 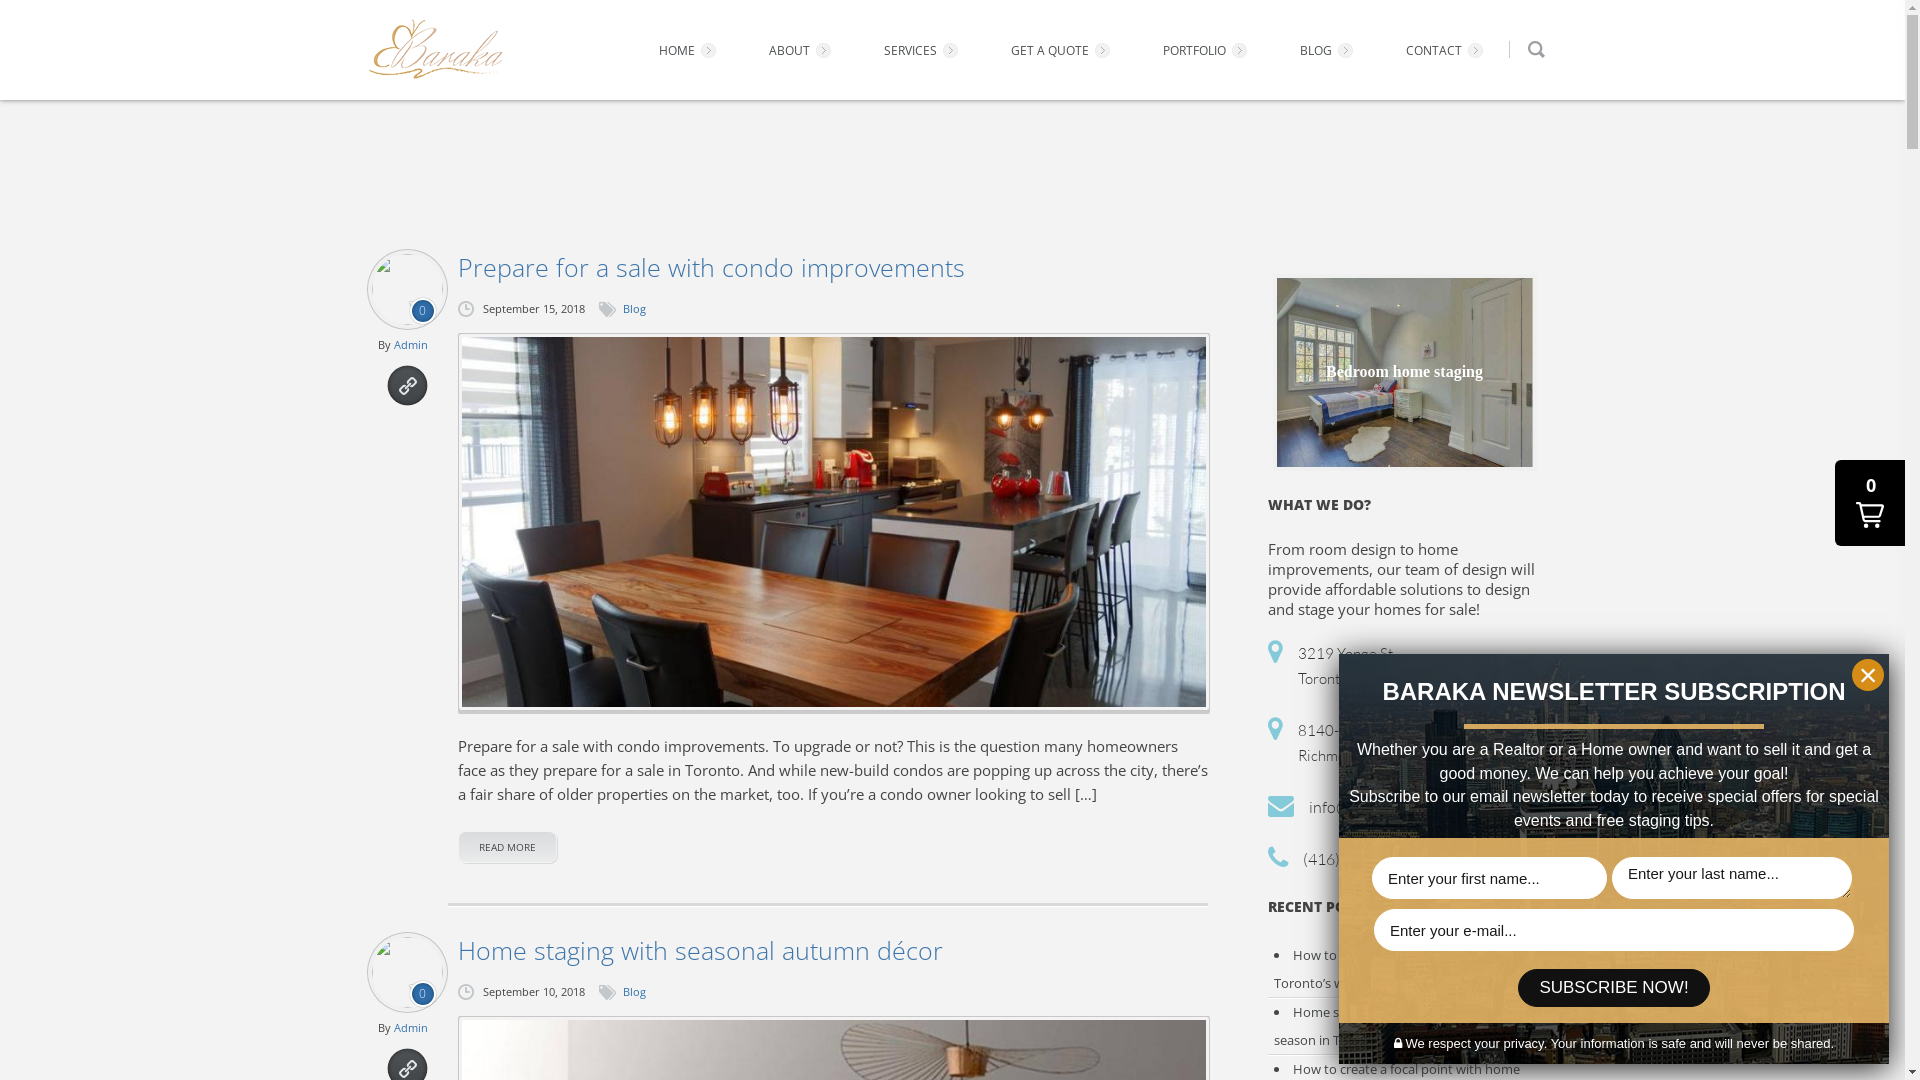 What do you see at coordinates (1404, 373) in the screenshot?
I see `Bedroom home staging` at bounding box center [1404, 373].